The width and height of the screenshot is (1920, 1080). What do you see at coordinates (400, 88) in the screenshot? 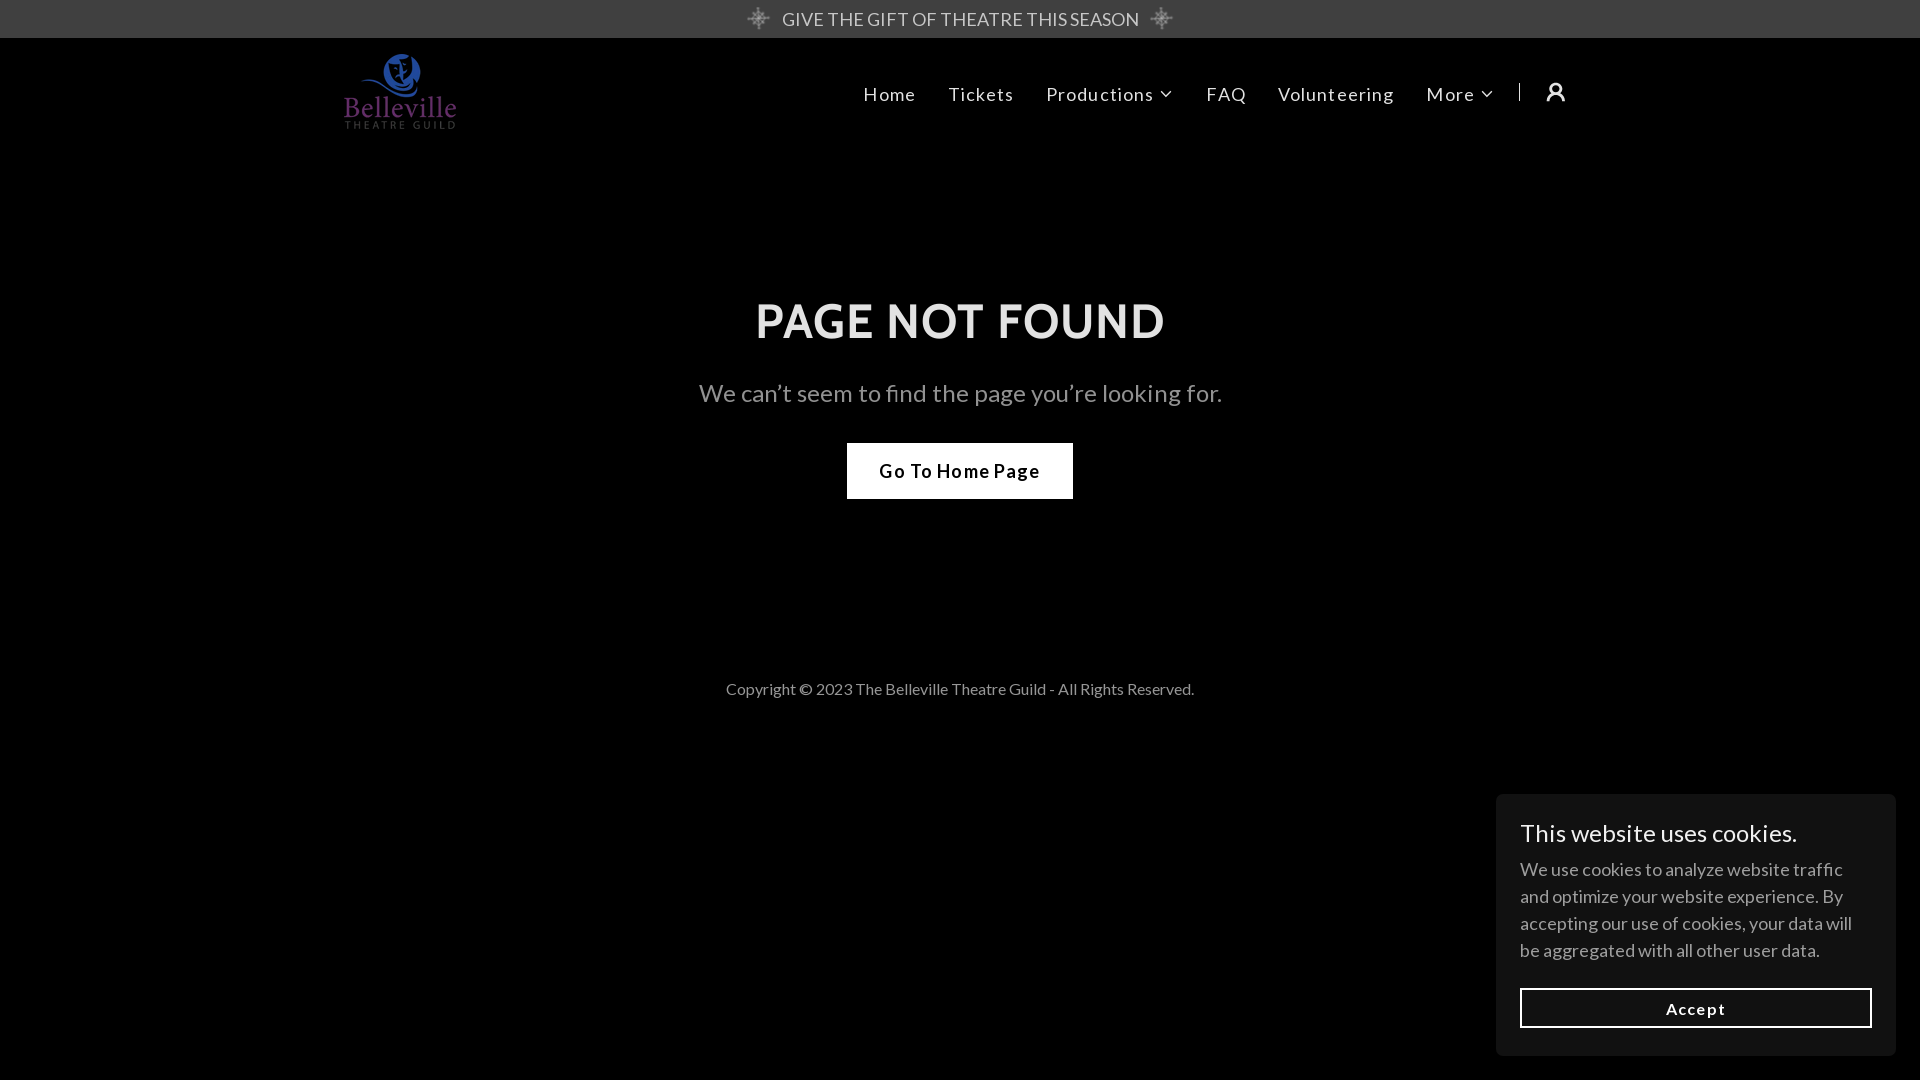
I see `The Belleville Theatre Guild` at bounding box center [400, 88].